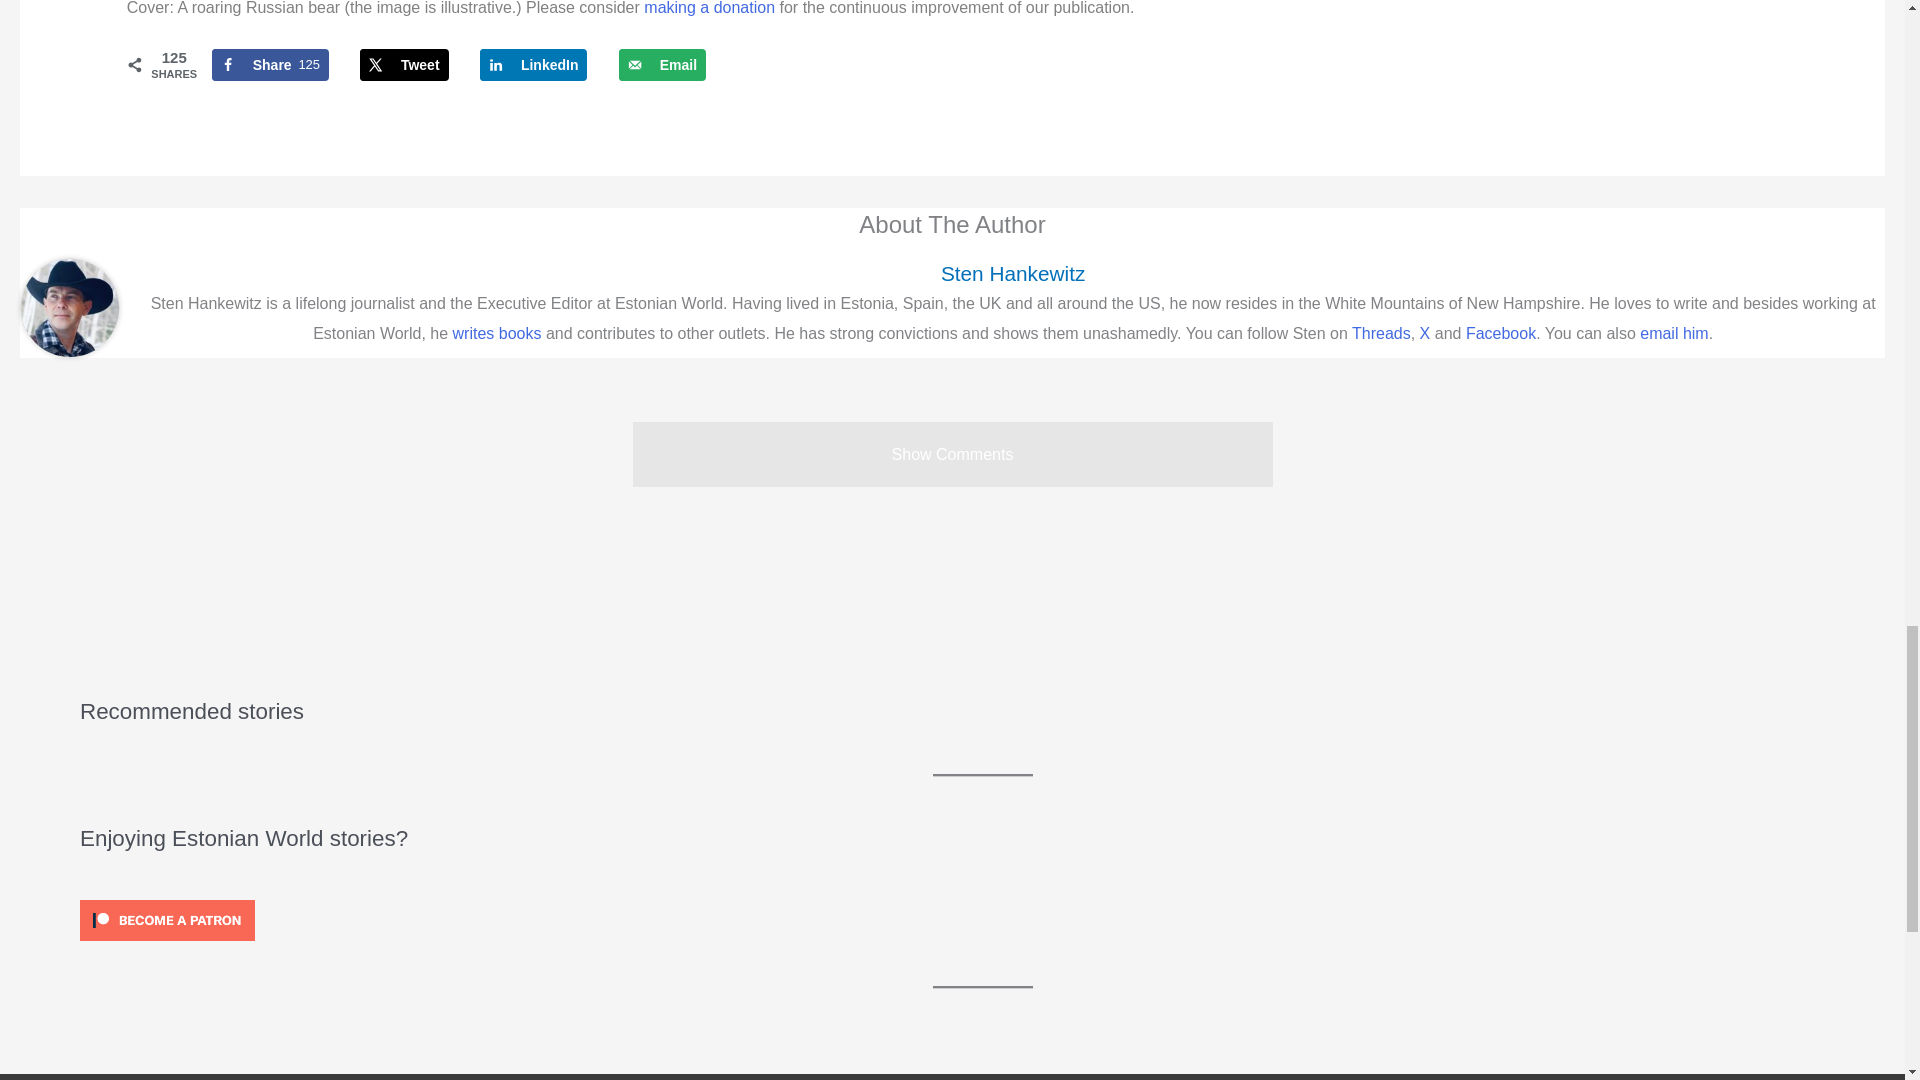  Describe the element at coordinates (662, 64) in the screenshot. I see `Send over email` at that location.